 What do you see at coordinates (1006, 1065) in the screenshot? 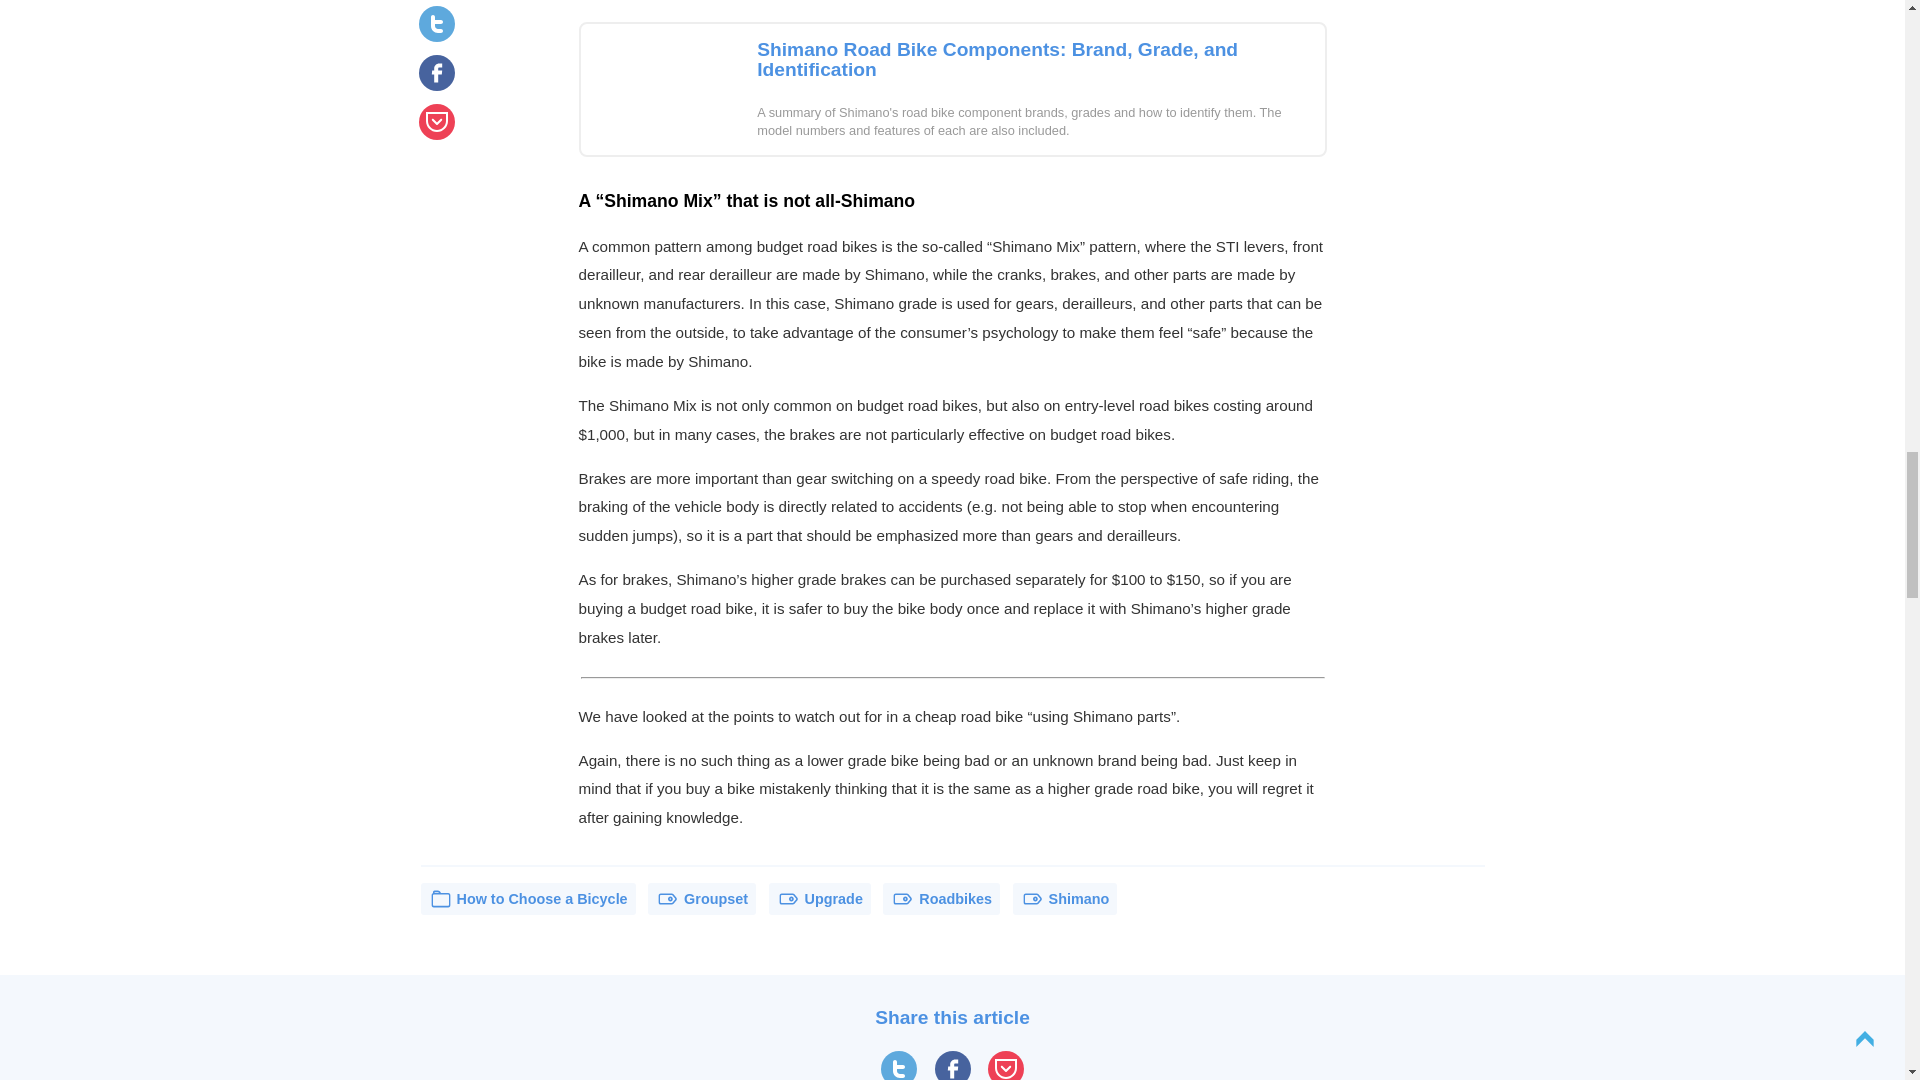
I see `Save to Pocket` at bounding box center [1006, 1065].